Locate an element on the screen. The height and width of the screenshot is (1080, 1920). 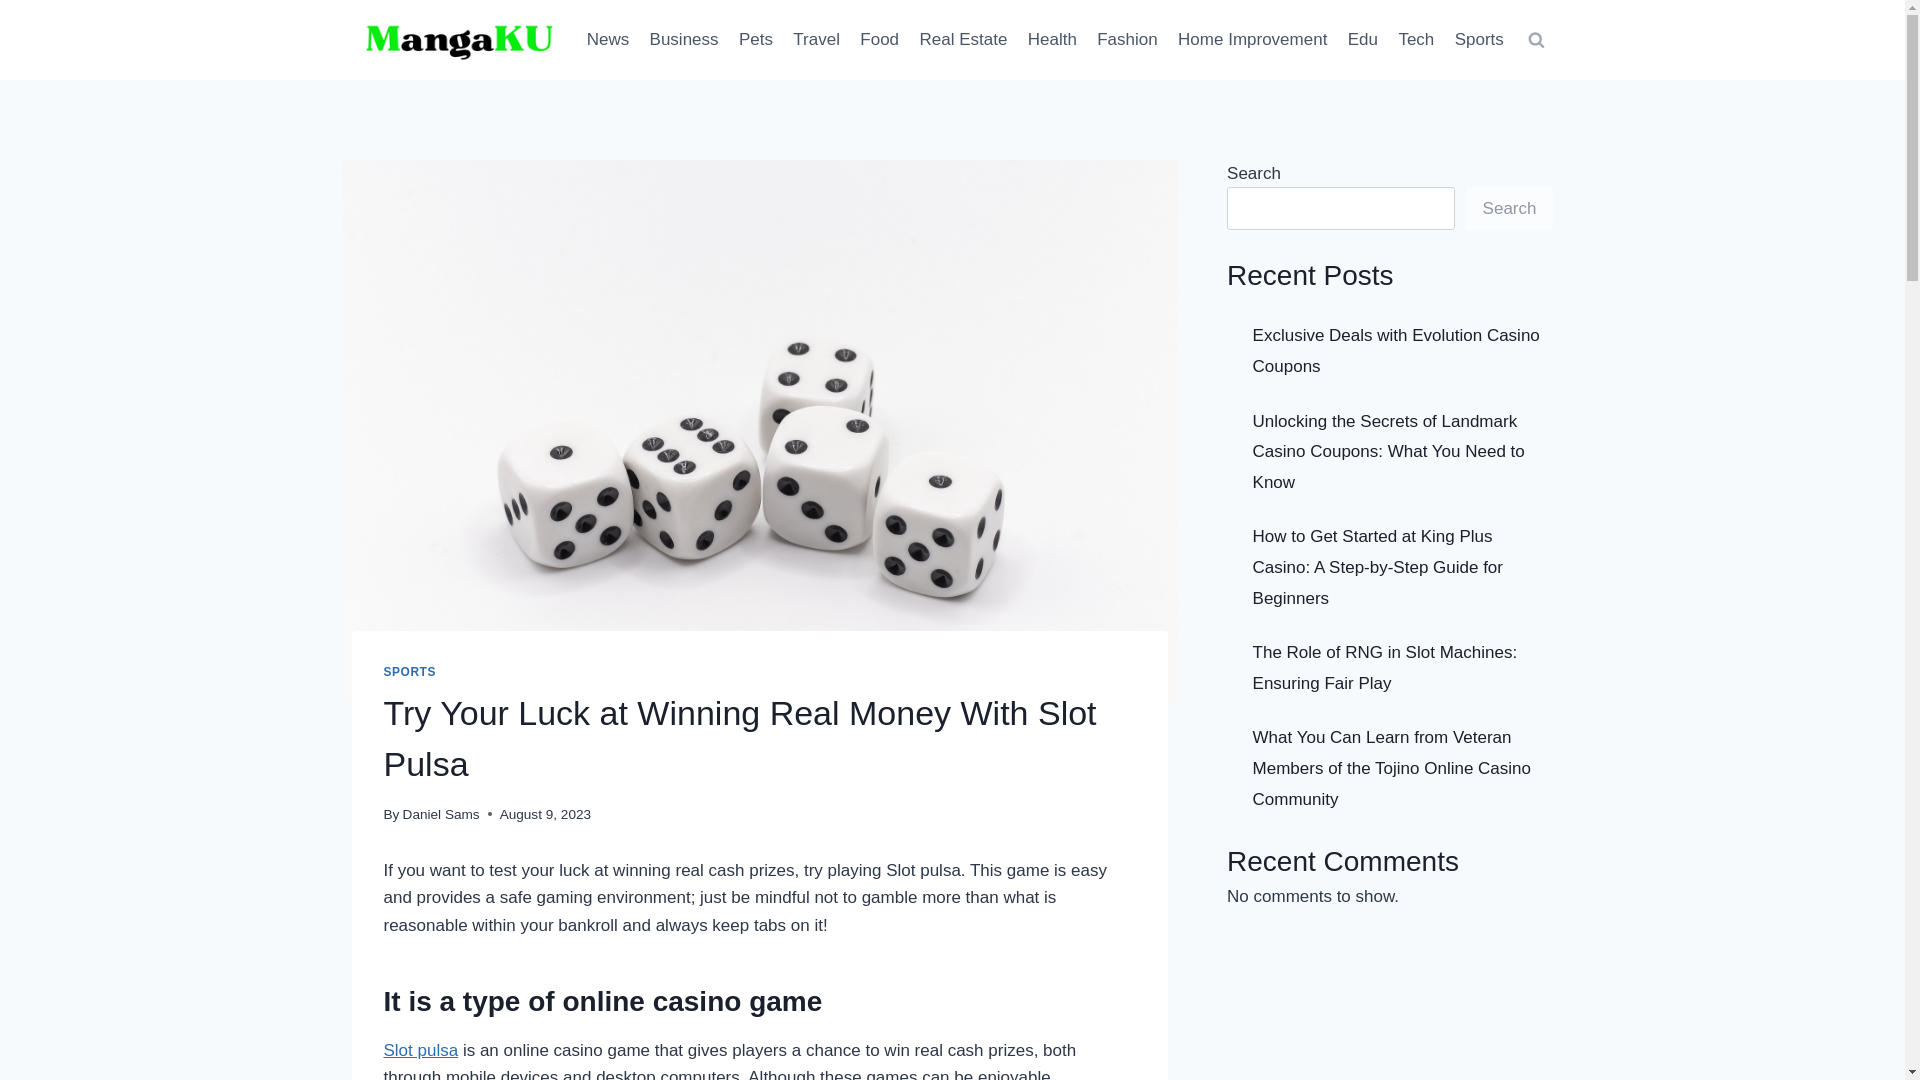
Food is located at coordinates (879, 40).